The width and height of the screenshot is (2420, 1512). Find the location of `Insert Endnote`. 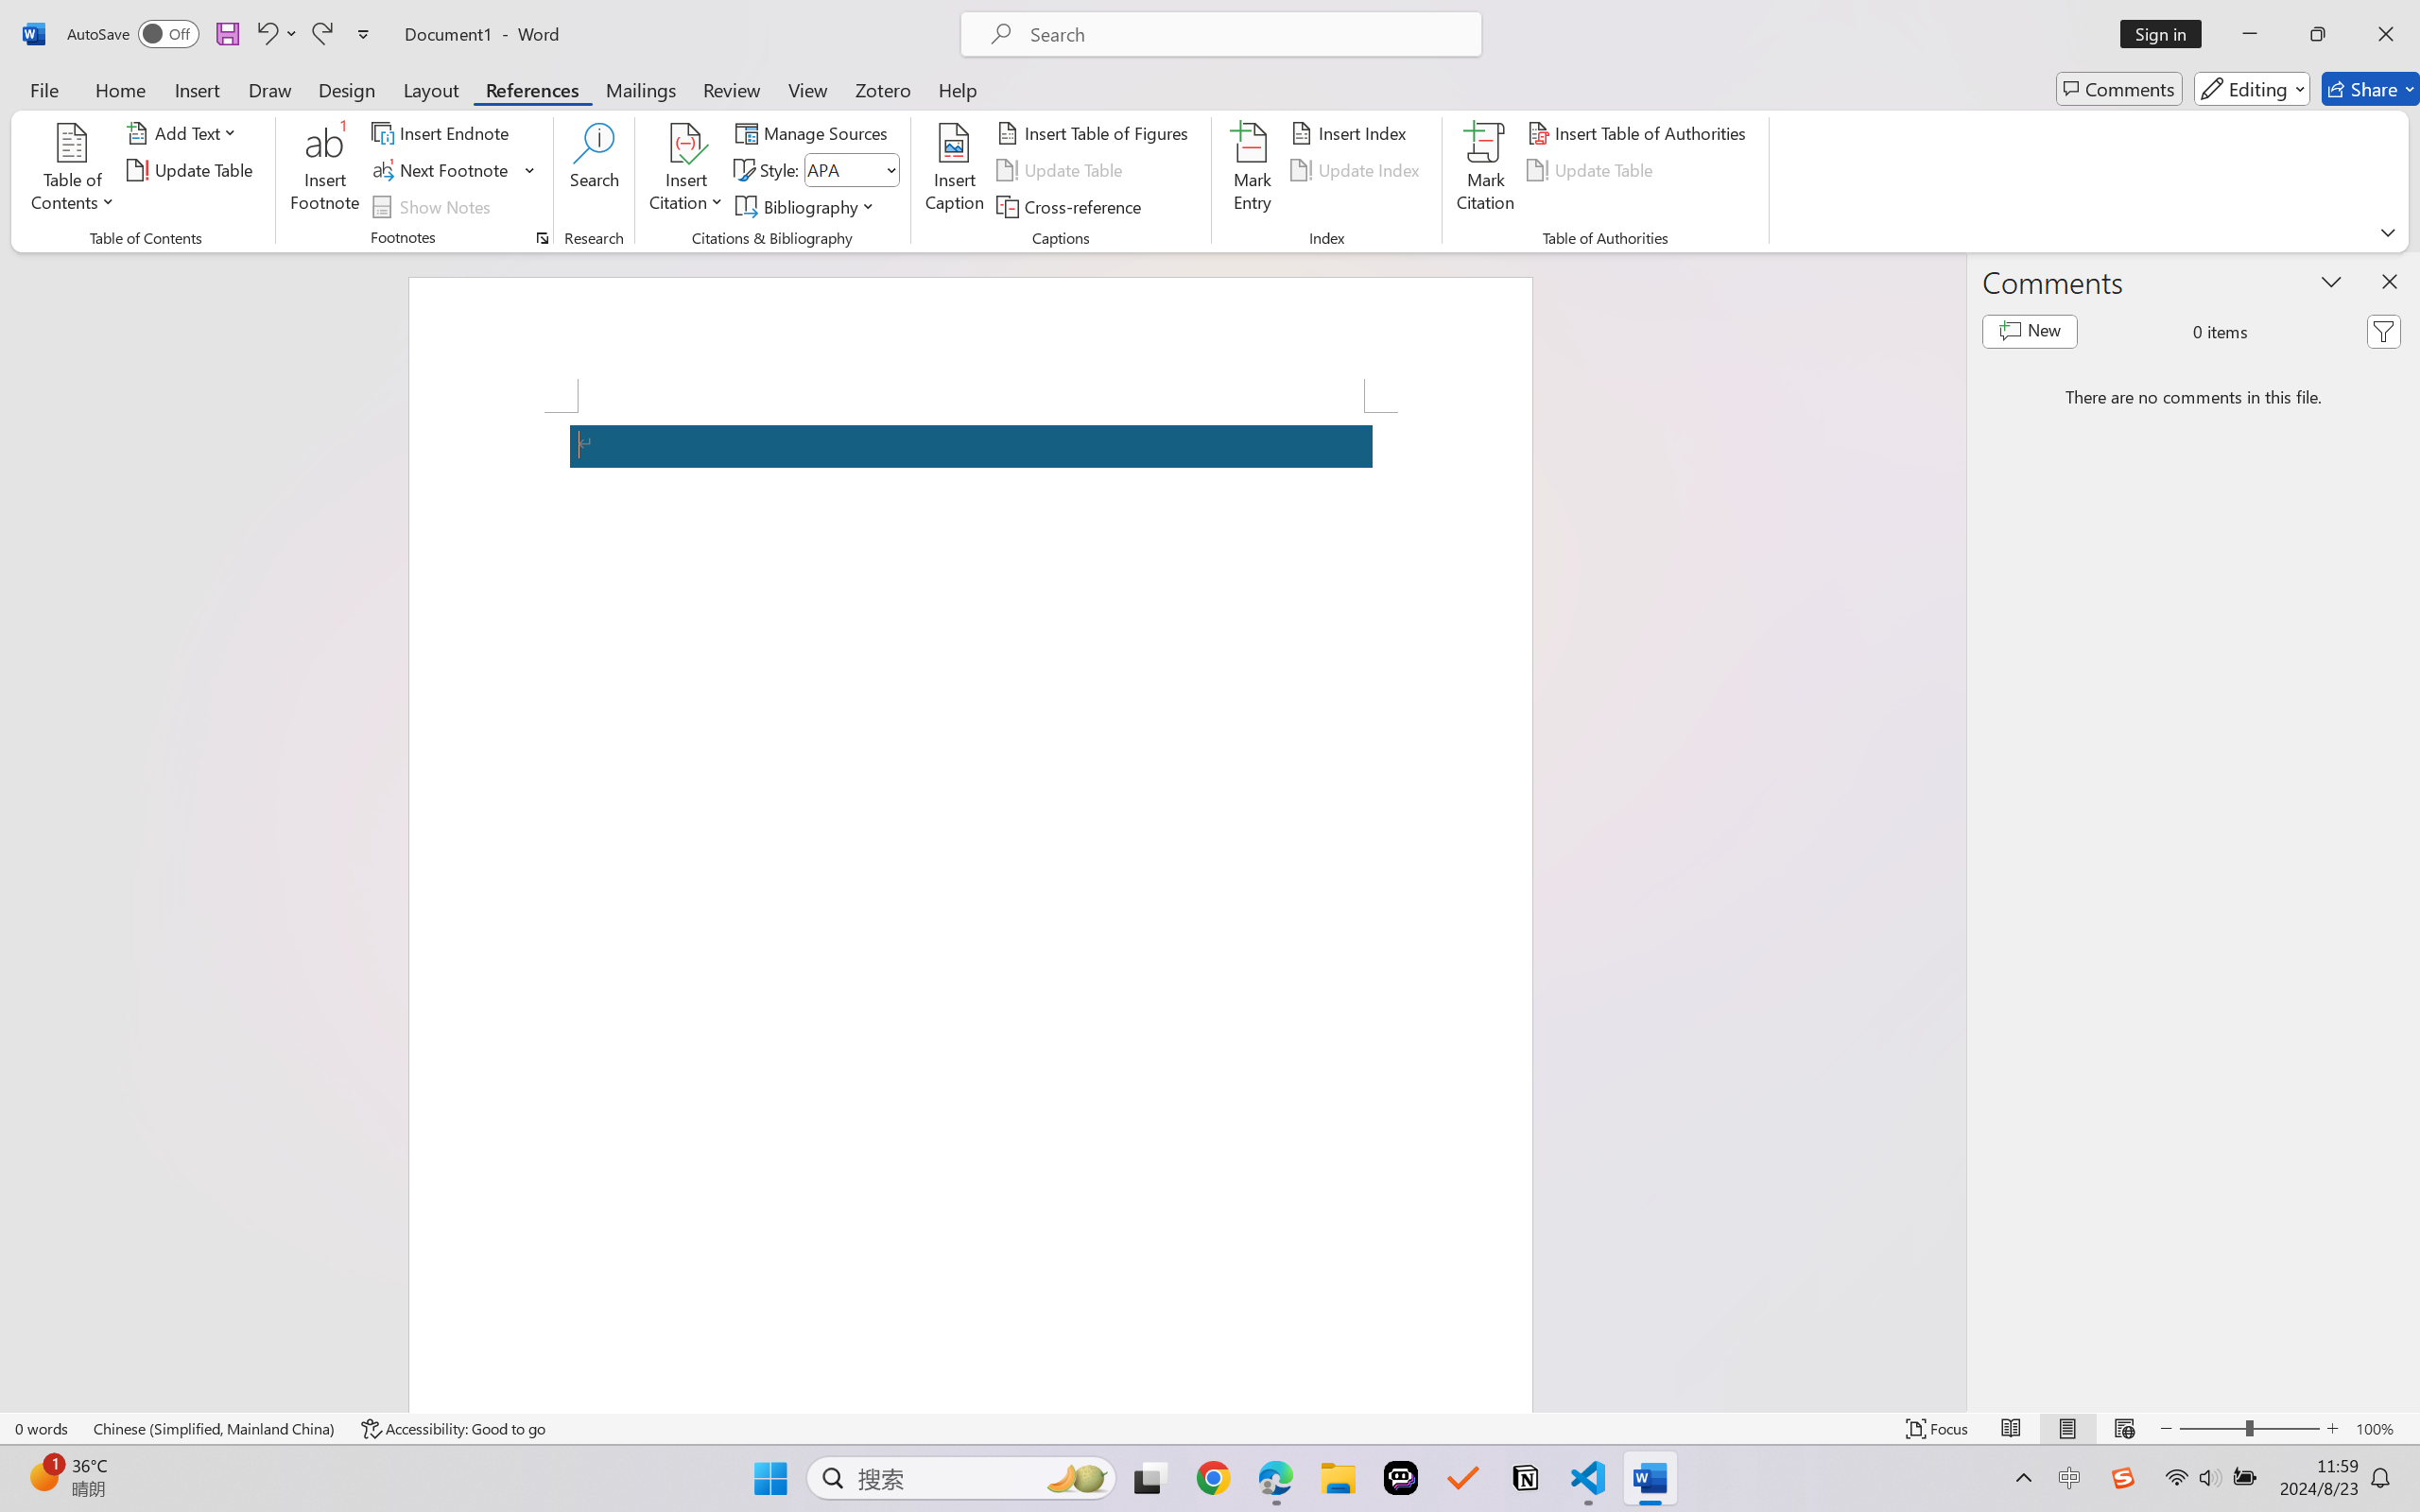

Insert Endnote is located at coordinates (442, 132).